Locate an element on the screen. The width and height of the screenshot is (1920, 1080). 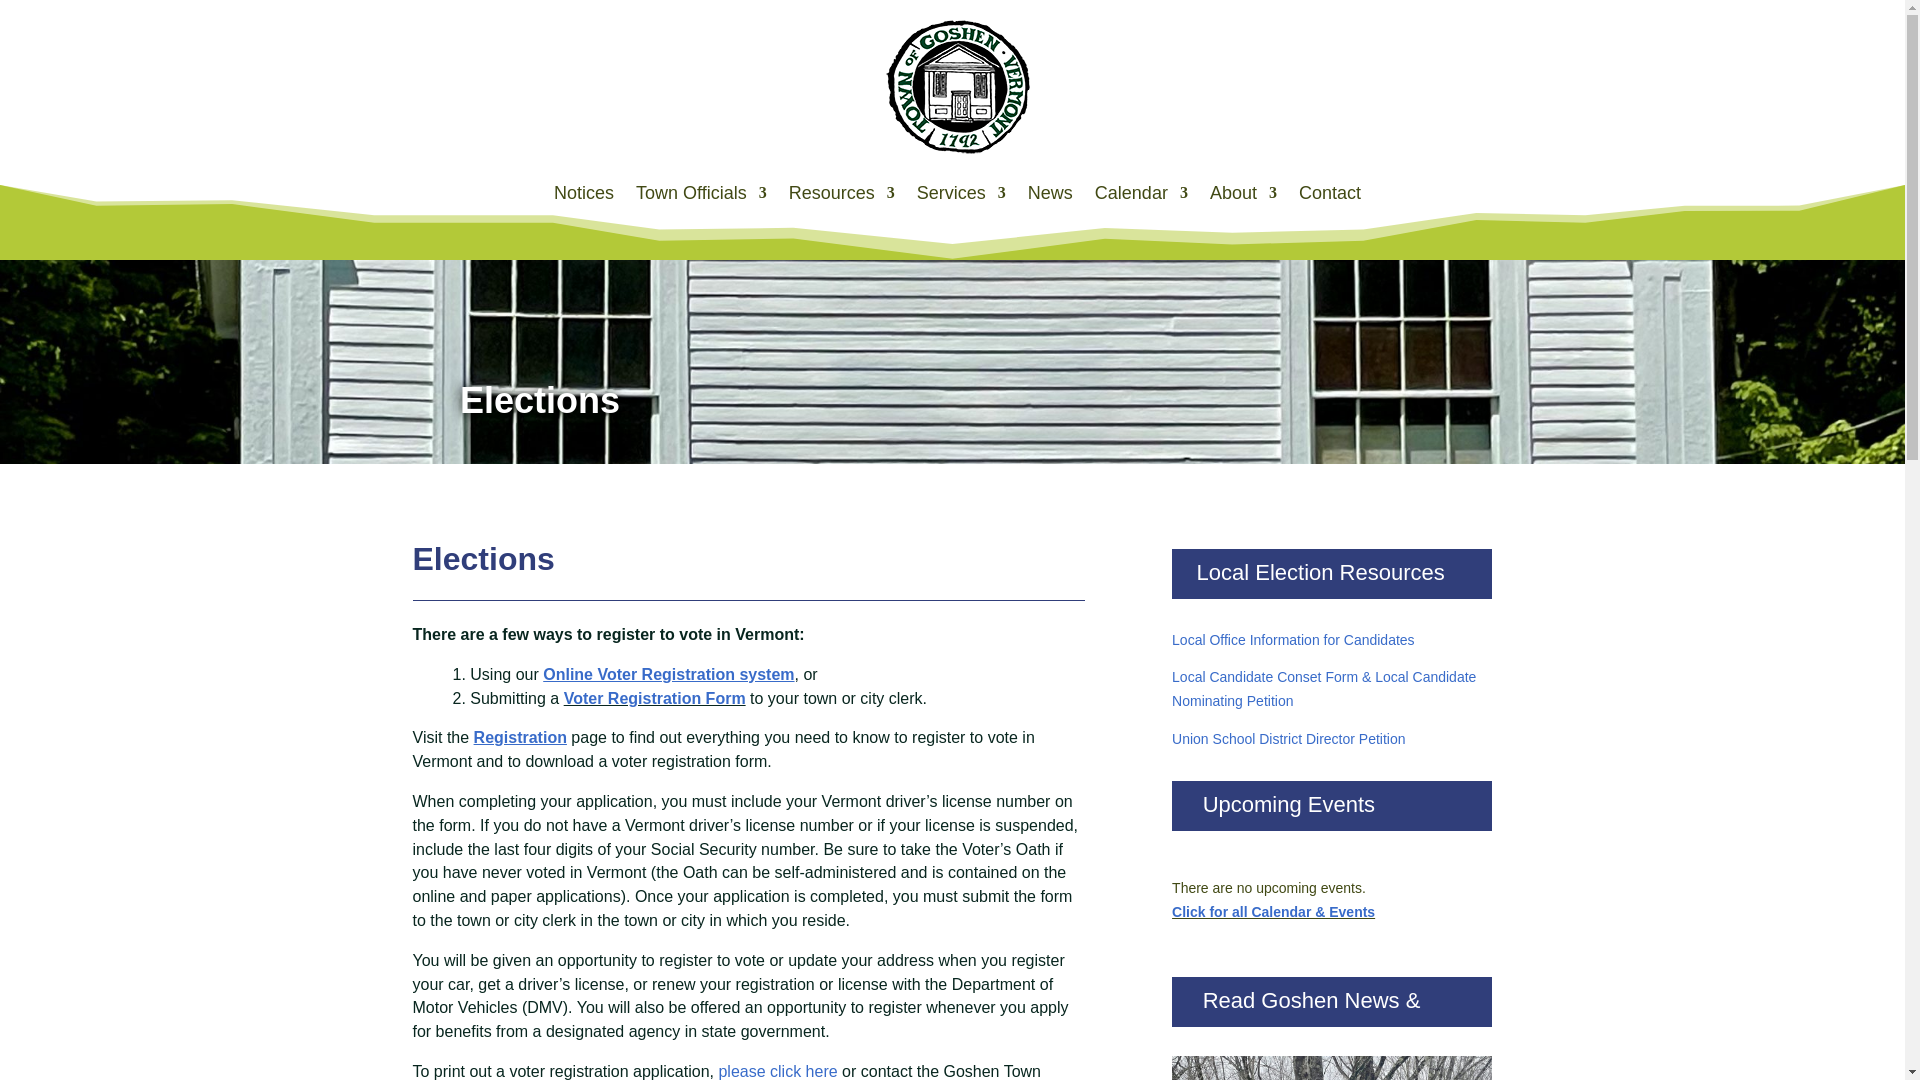
Calendar is located at coordinates (1141, 193).